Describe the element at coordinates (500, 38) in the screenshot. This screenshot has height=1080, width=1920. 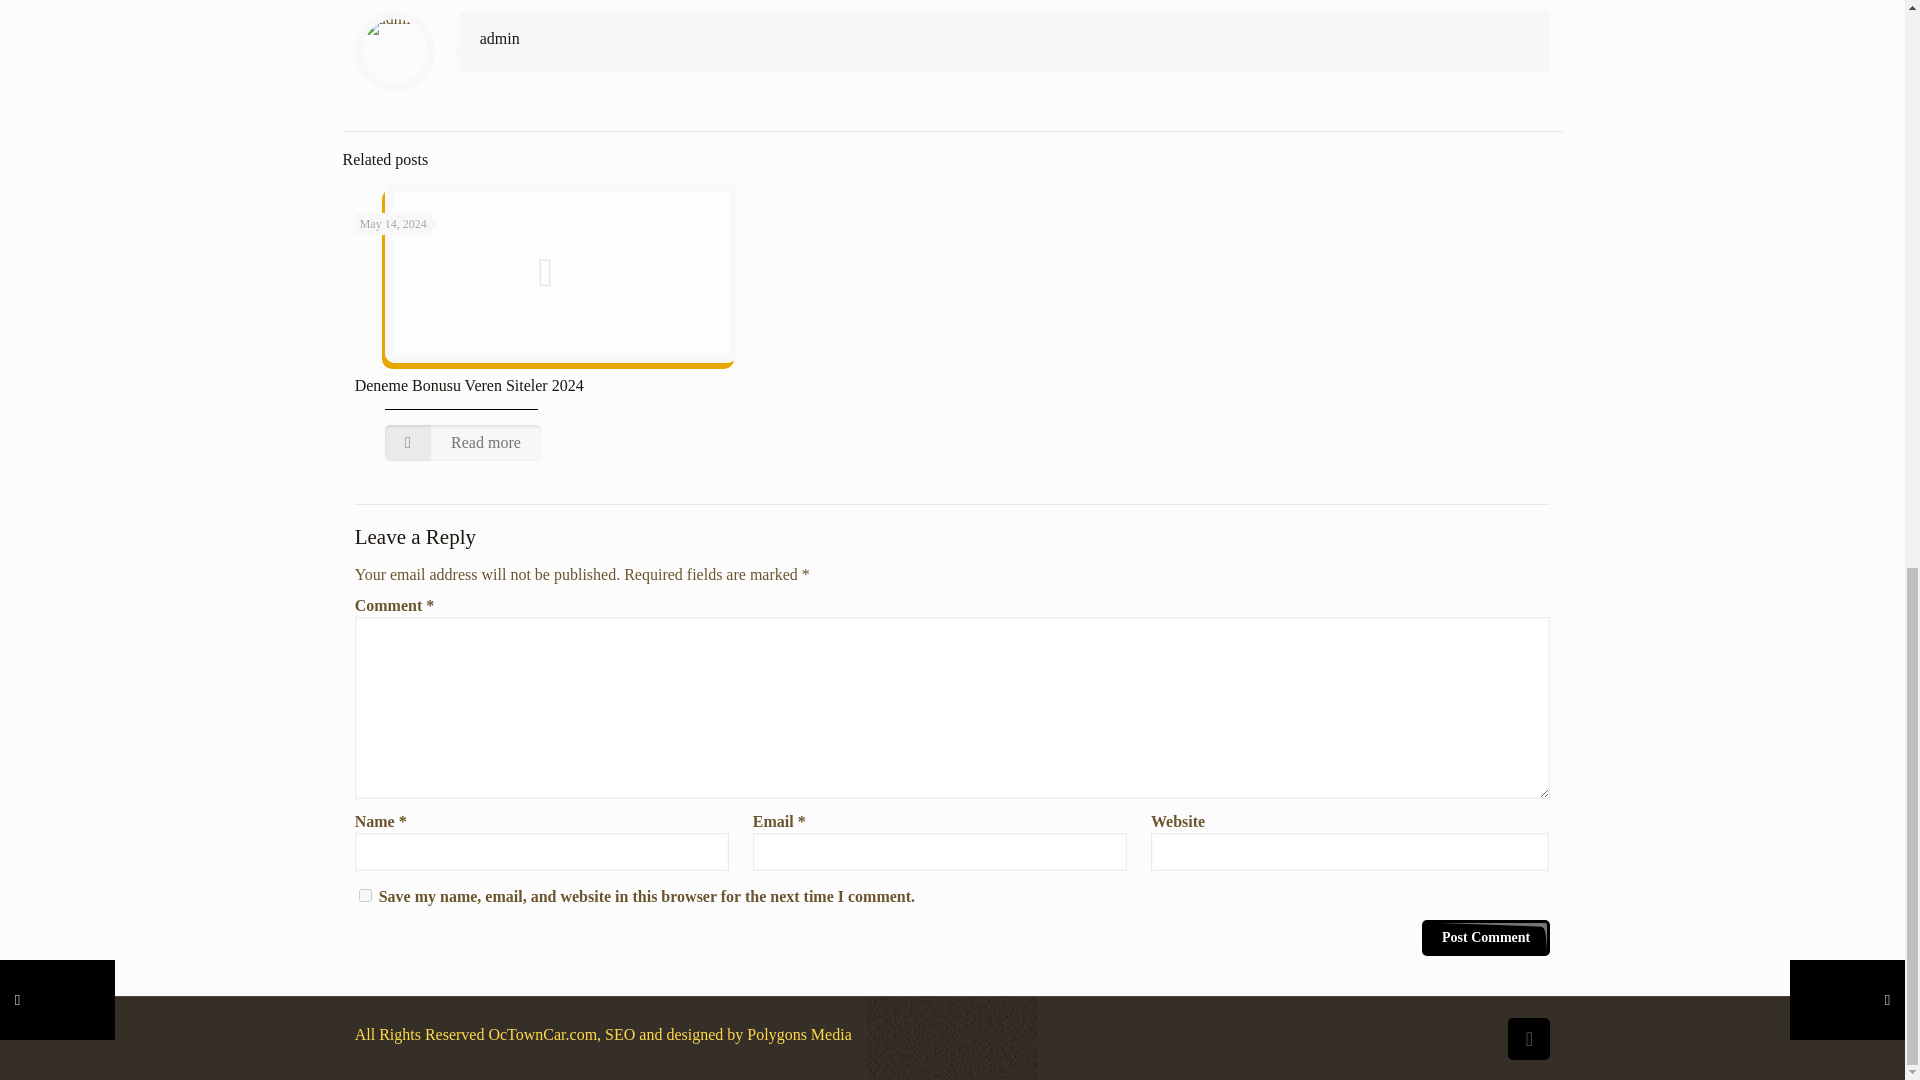
I see `admin` at that location.